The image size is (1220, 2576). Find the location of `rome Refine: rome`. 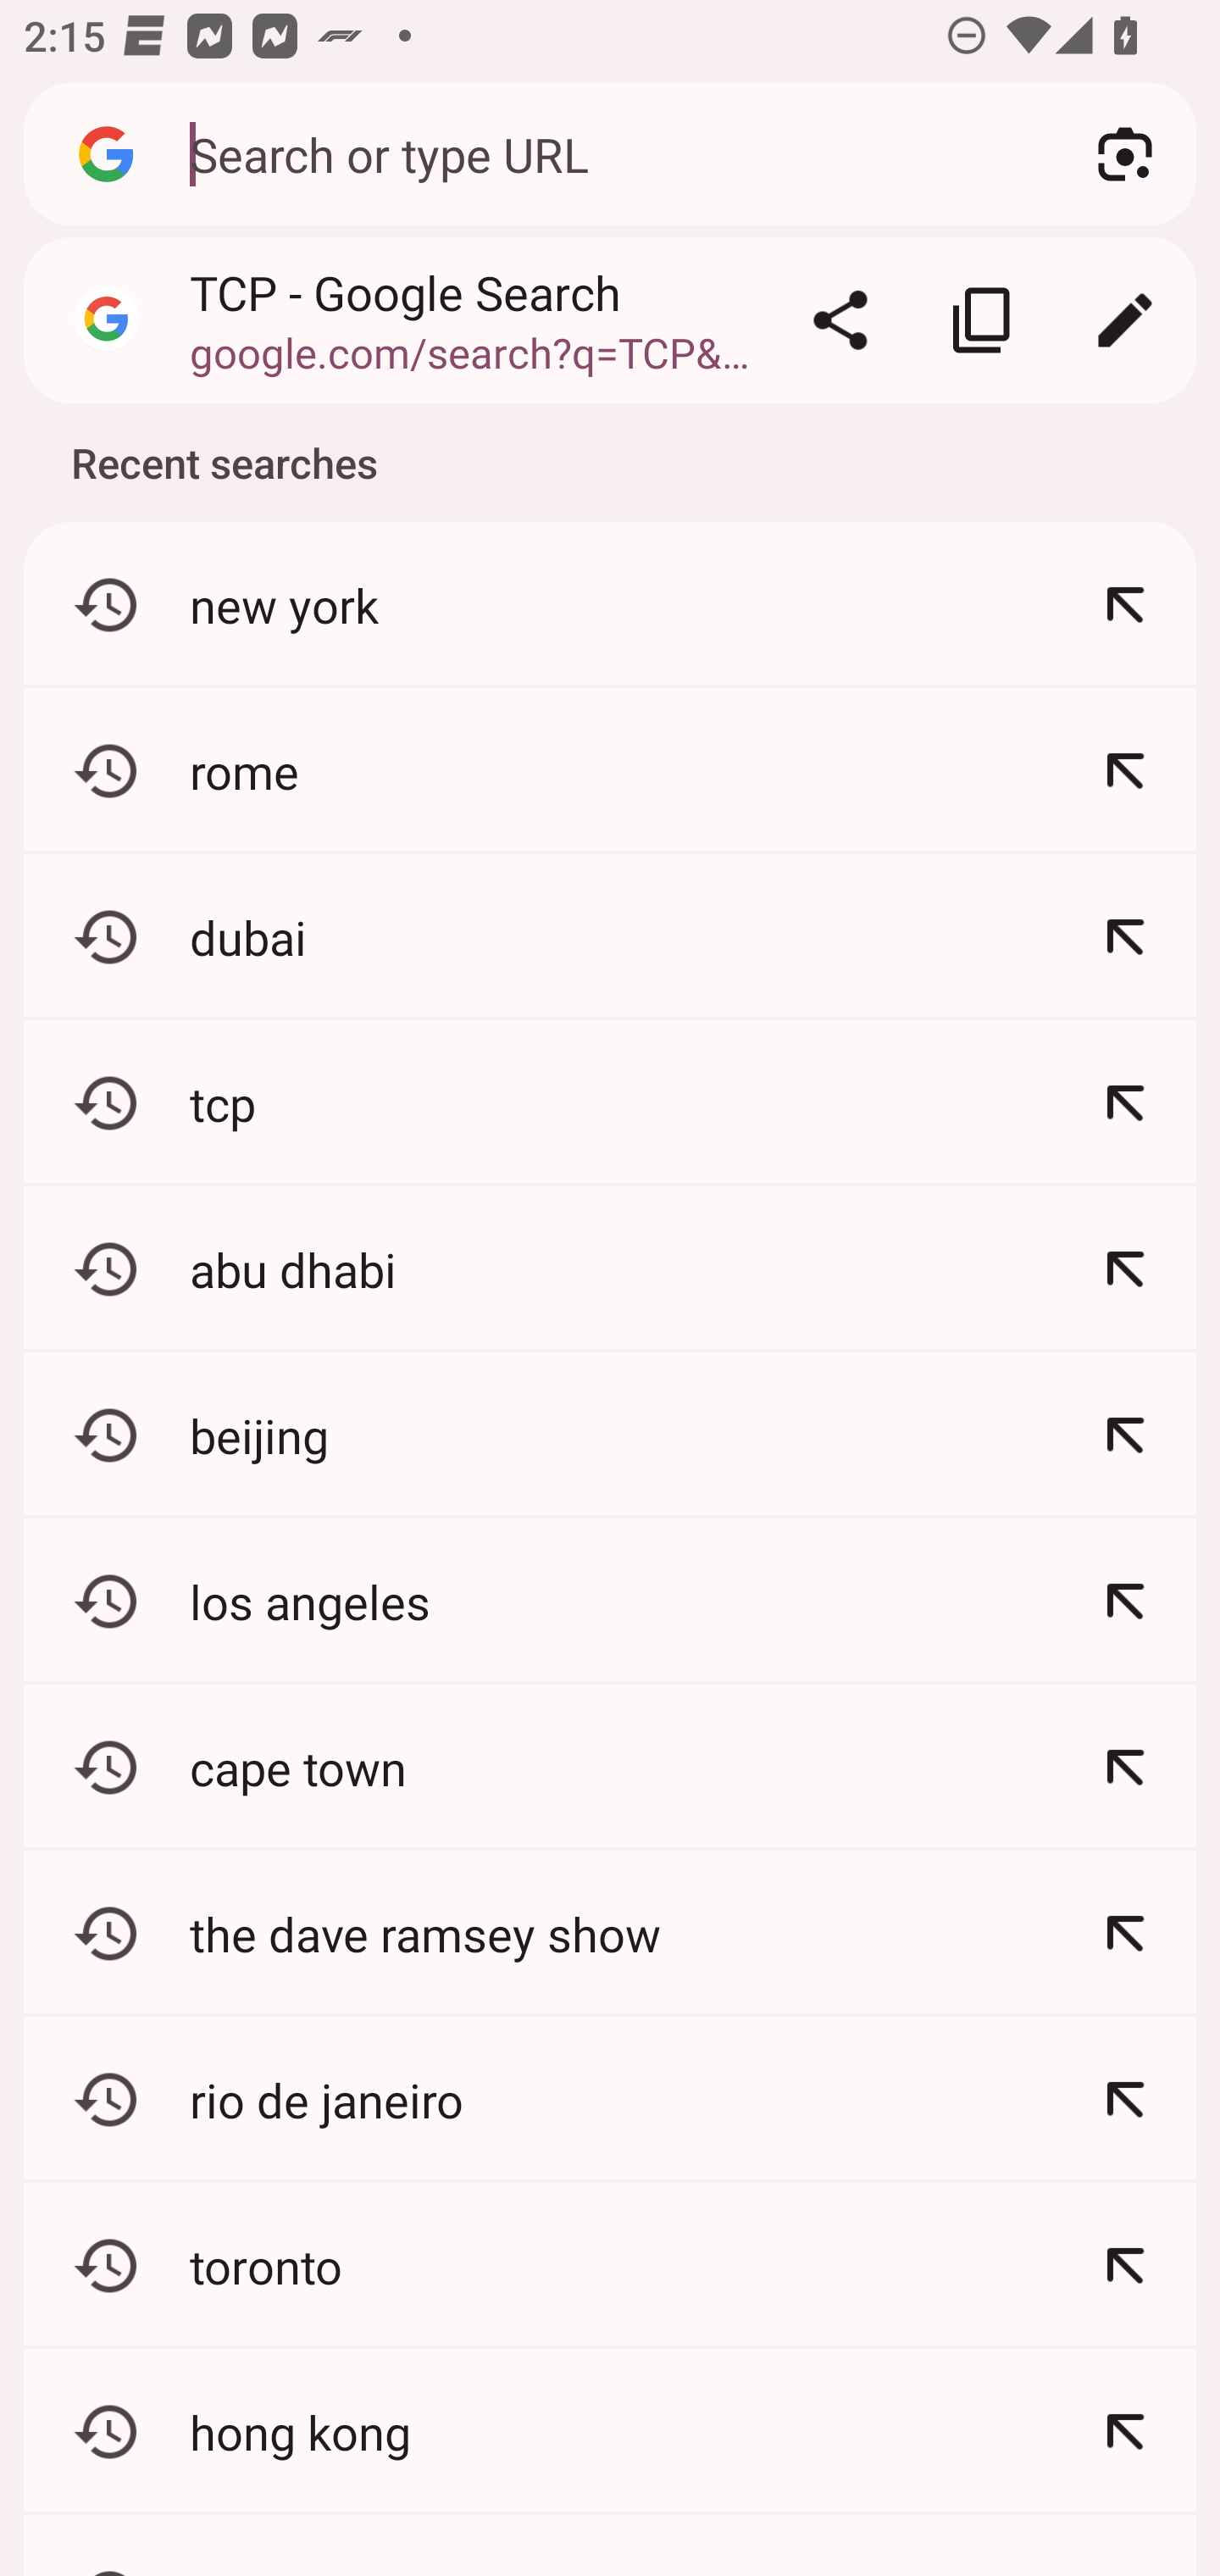

rome Refine: rome is located at coordinates (610, 771).